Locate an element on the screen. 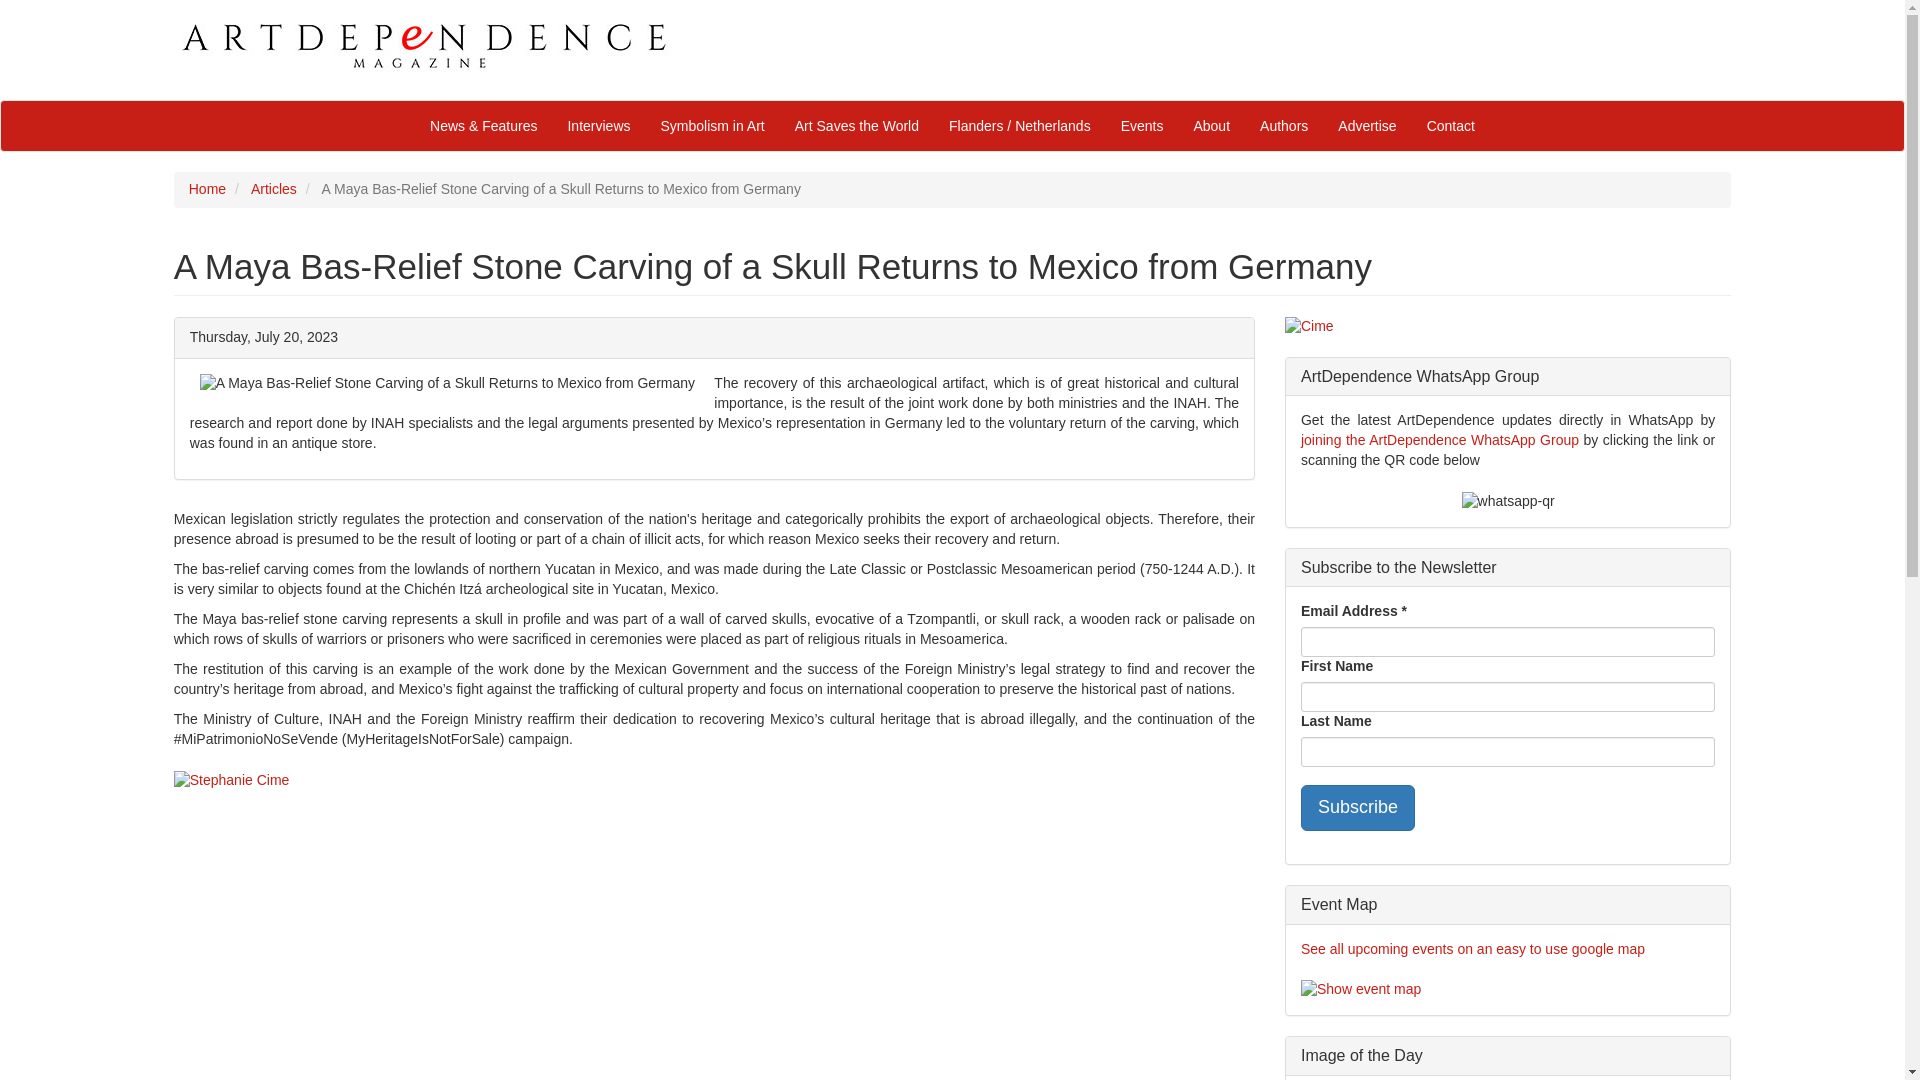  Interviews is located at coordinates (598, 126).